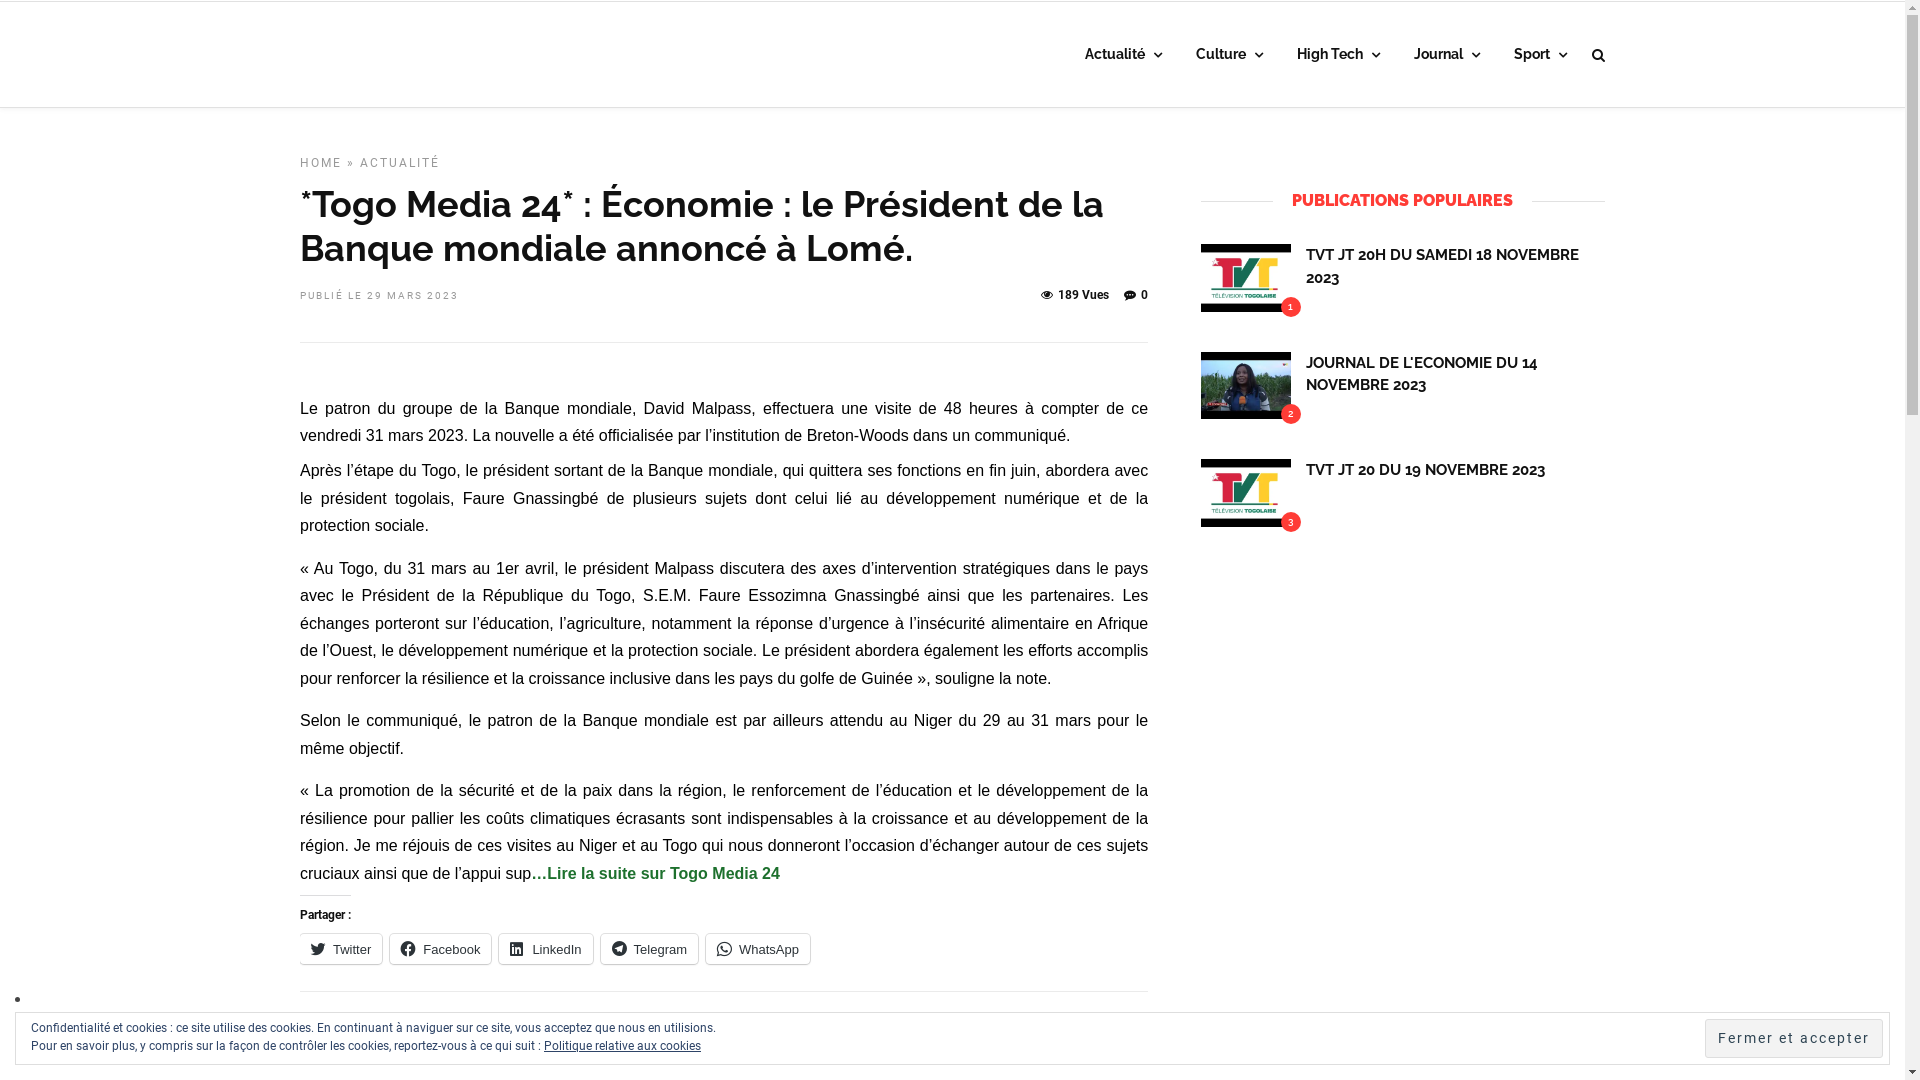 The height and width of the screenshot is (1080, 1920). What do you see at coordinates (1136, 295) in the screenshot?
I see `0` at bounding box center [1136, 295].